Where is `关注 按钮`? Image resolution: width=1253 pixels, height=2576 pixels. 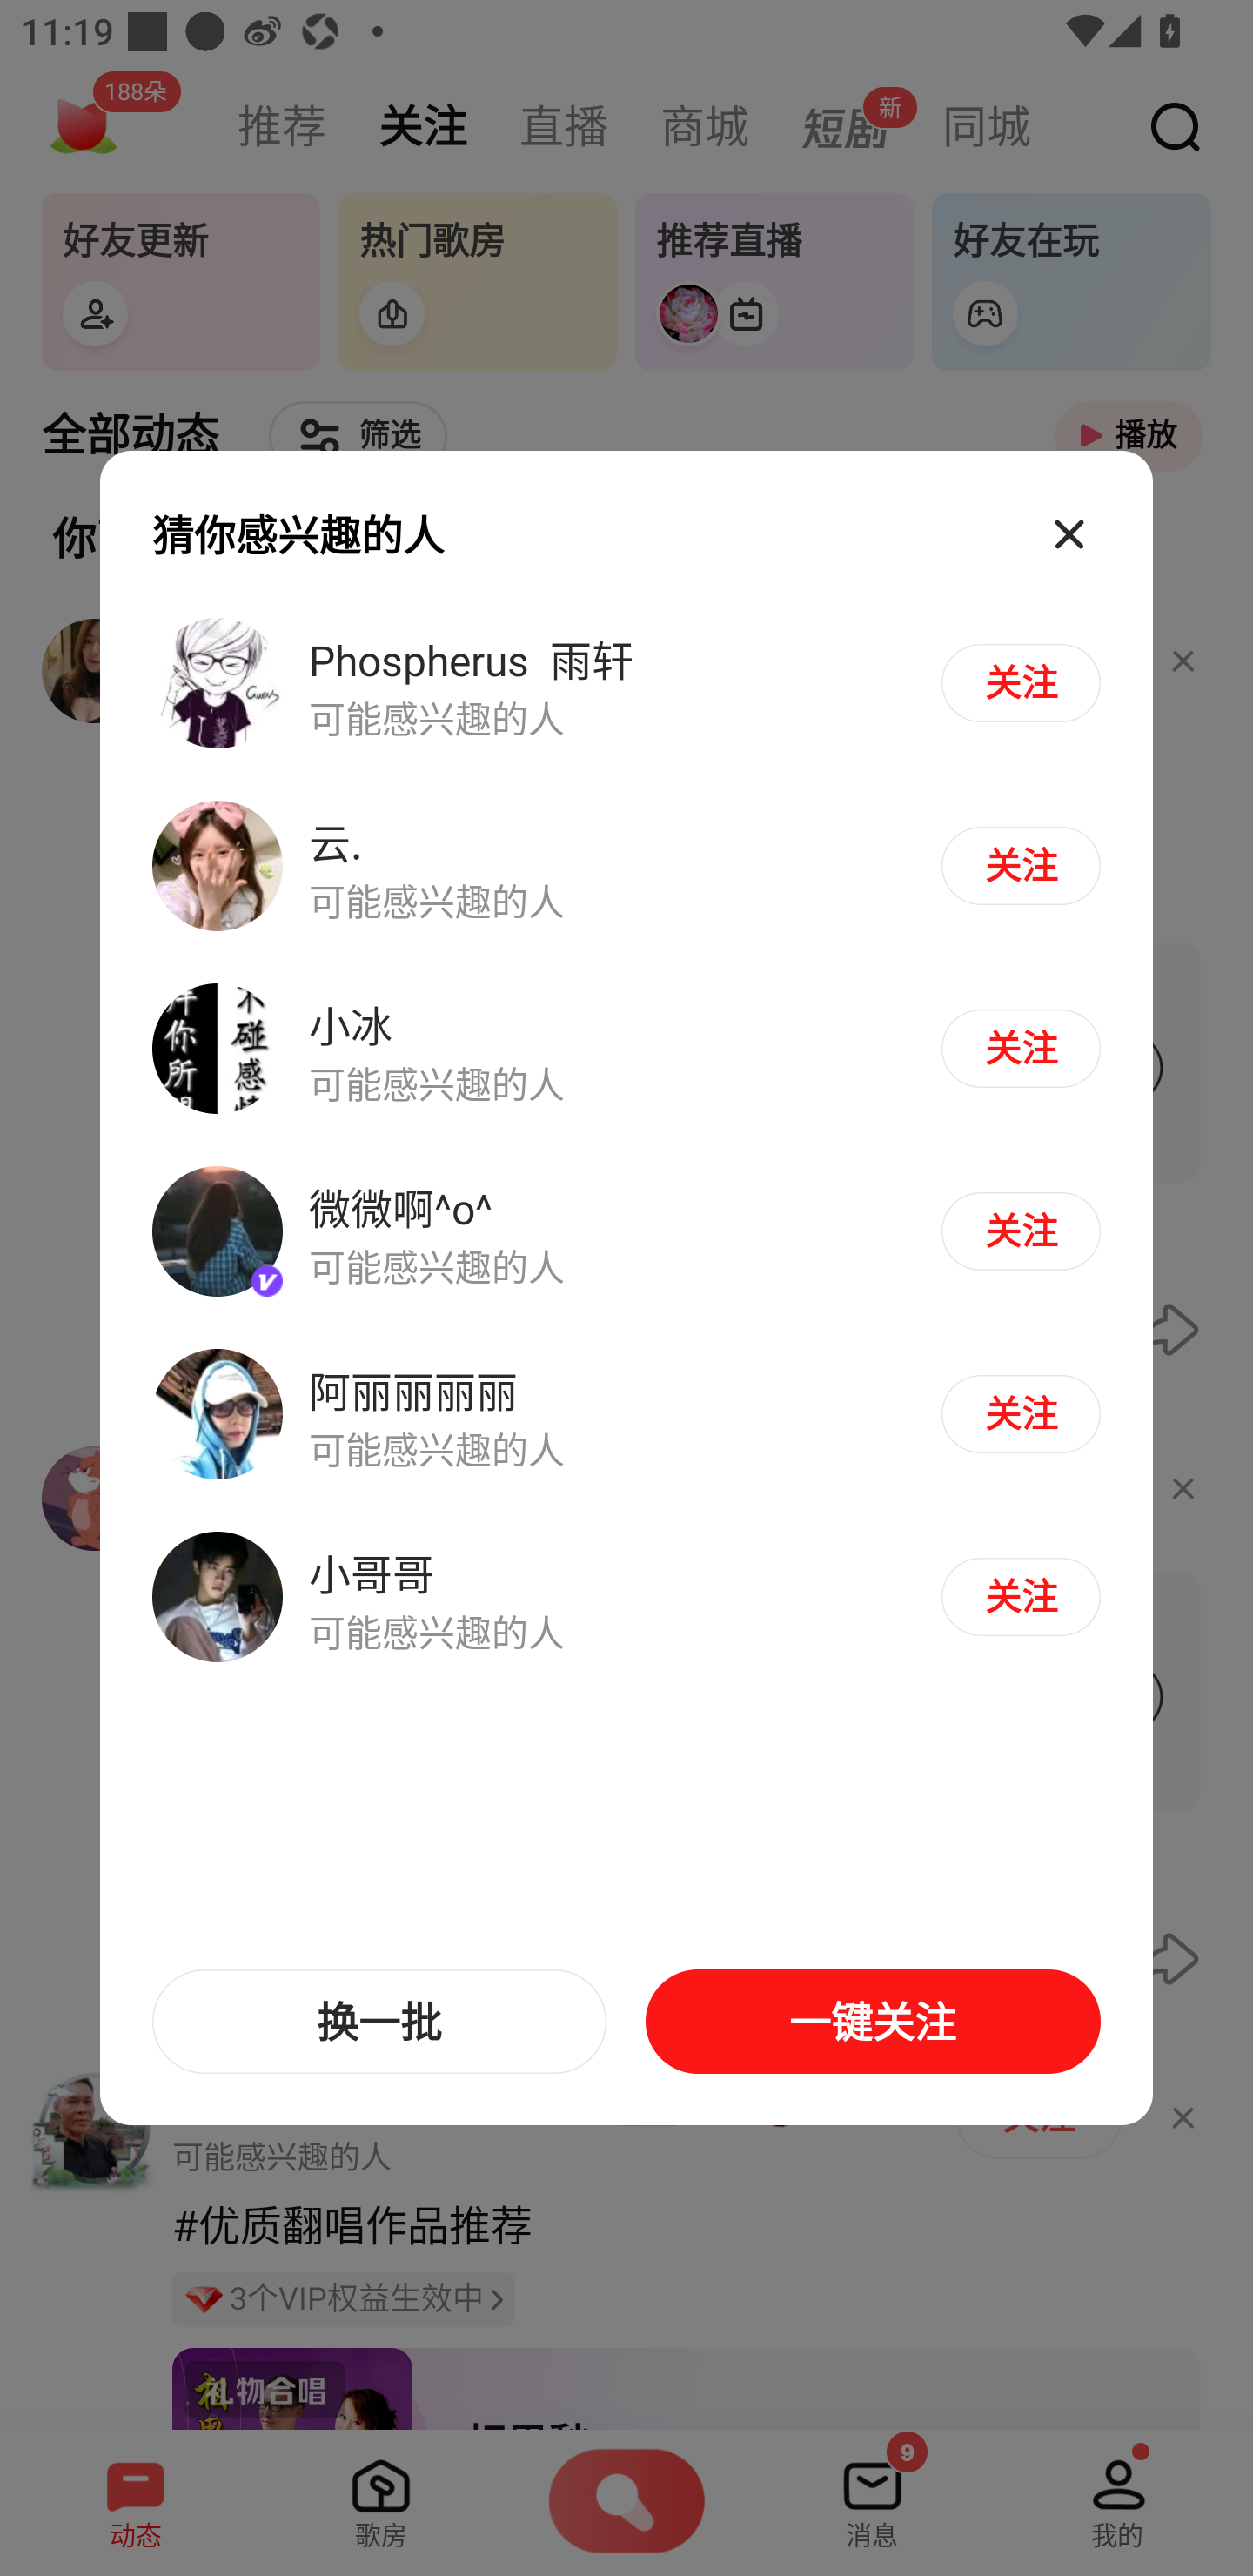 关注 按钮 is located at coordinates (1020, 865).